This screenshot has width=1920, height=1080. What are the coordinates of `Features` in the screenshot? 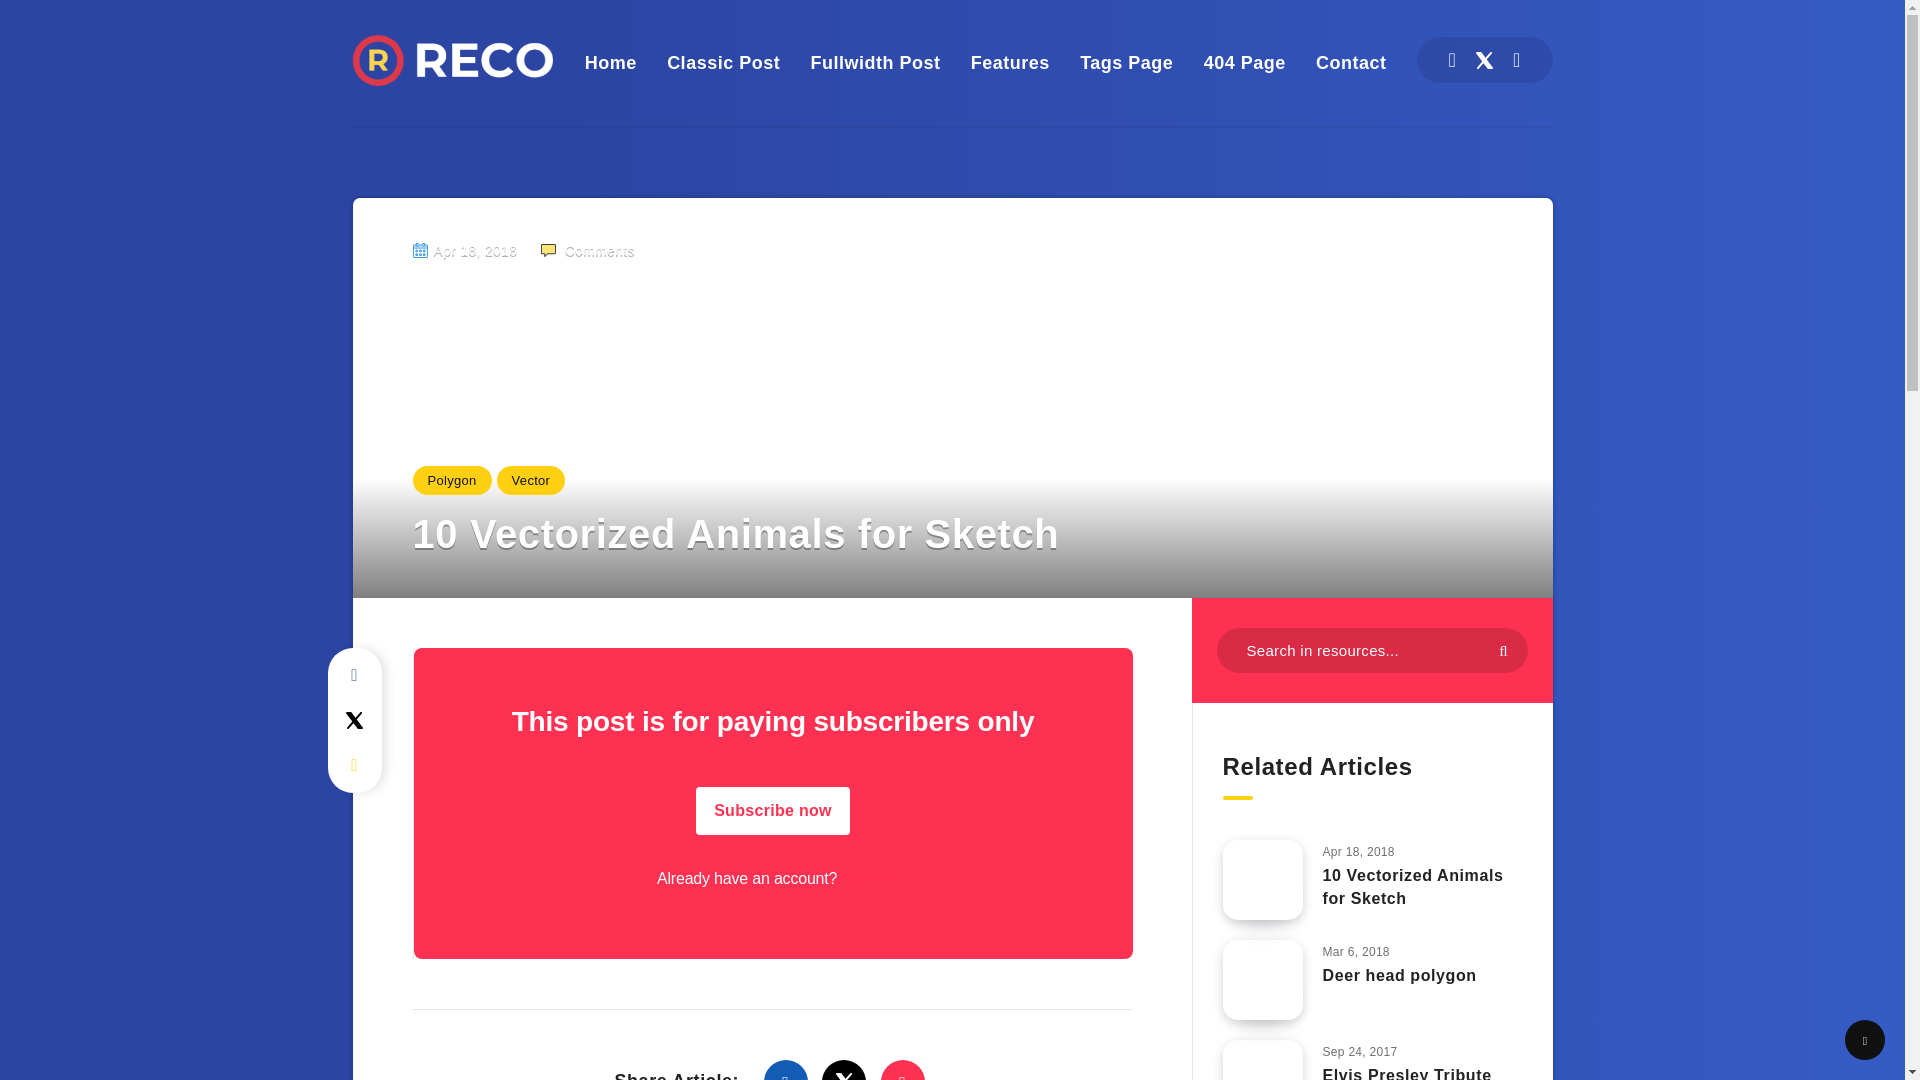 It's located at (1010, 62).